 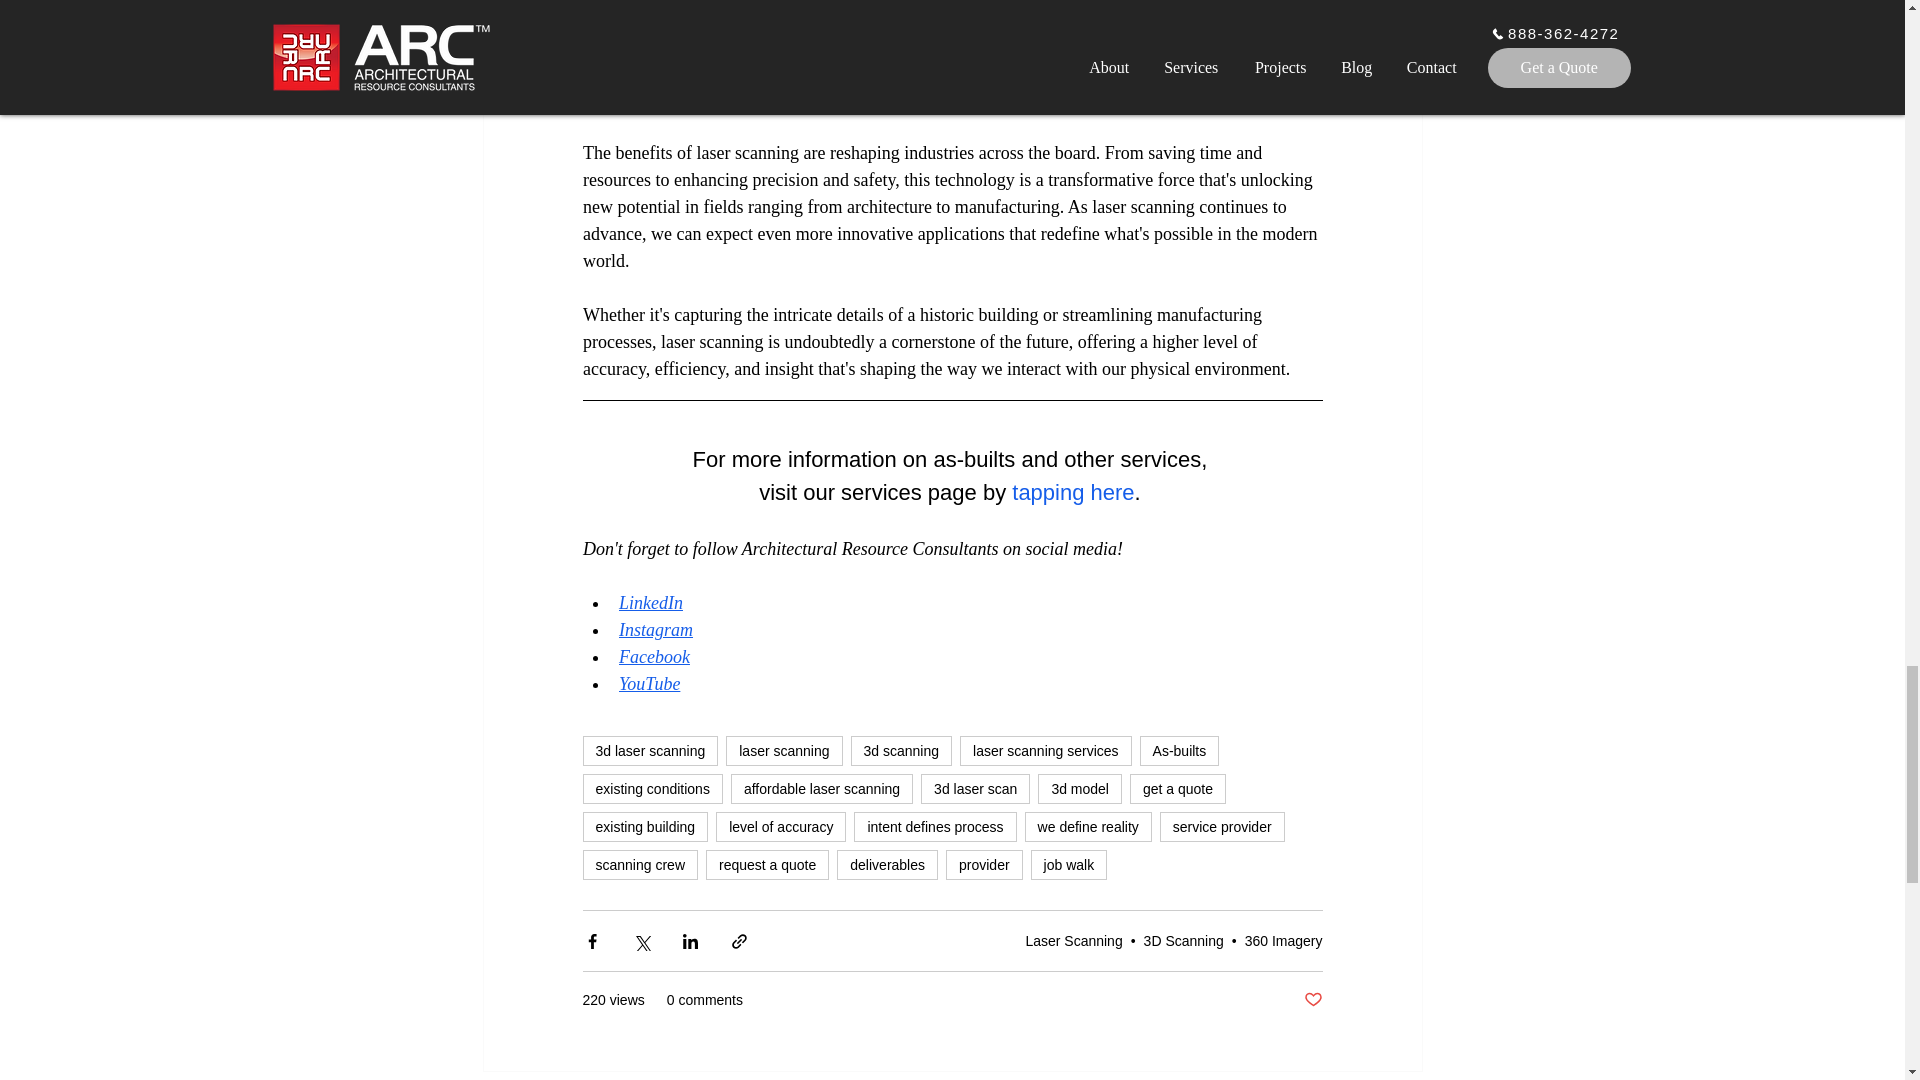 What do you see at coordinates (1046, 750) in the screenshot?
I see `laser scanning services` at bounding box center [1046, 750].